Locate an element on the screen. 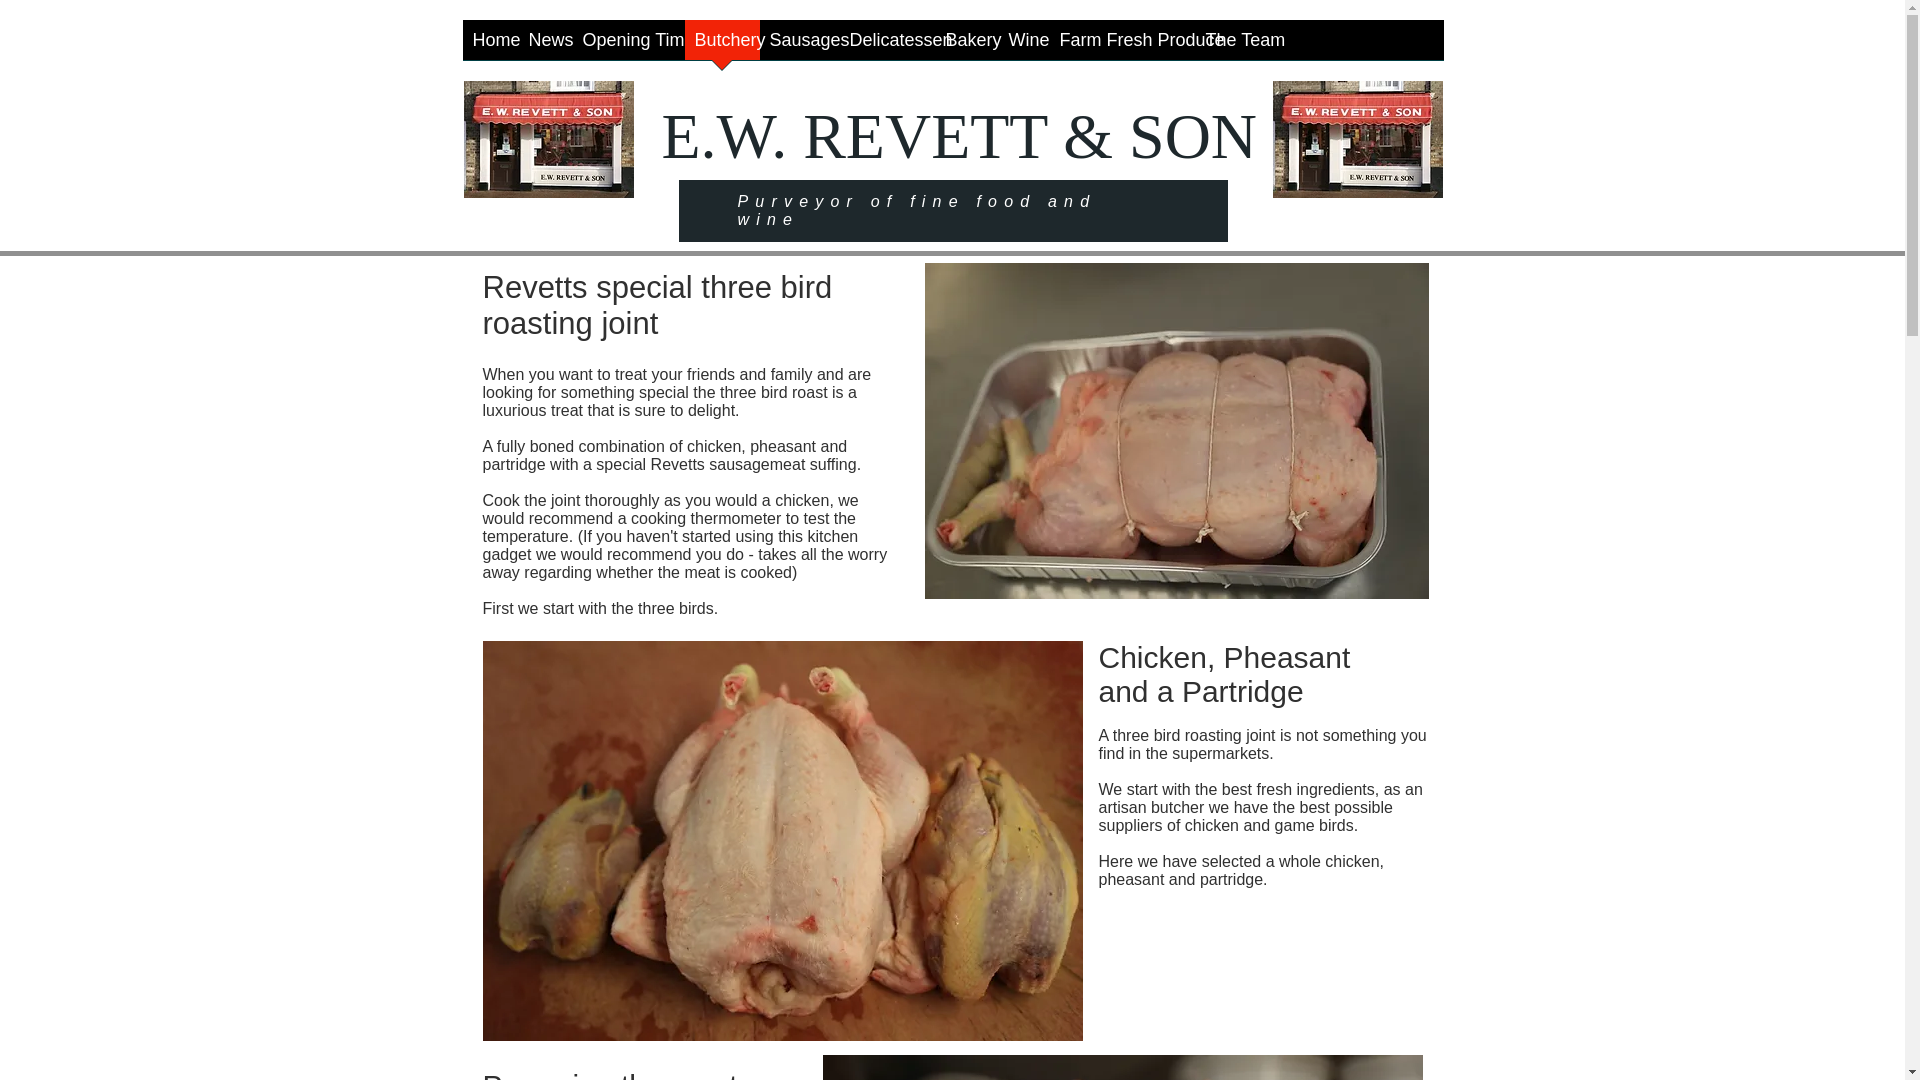  Purveyor of fine food and wine is located at coordinates (916, 210).